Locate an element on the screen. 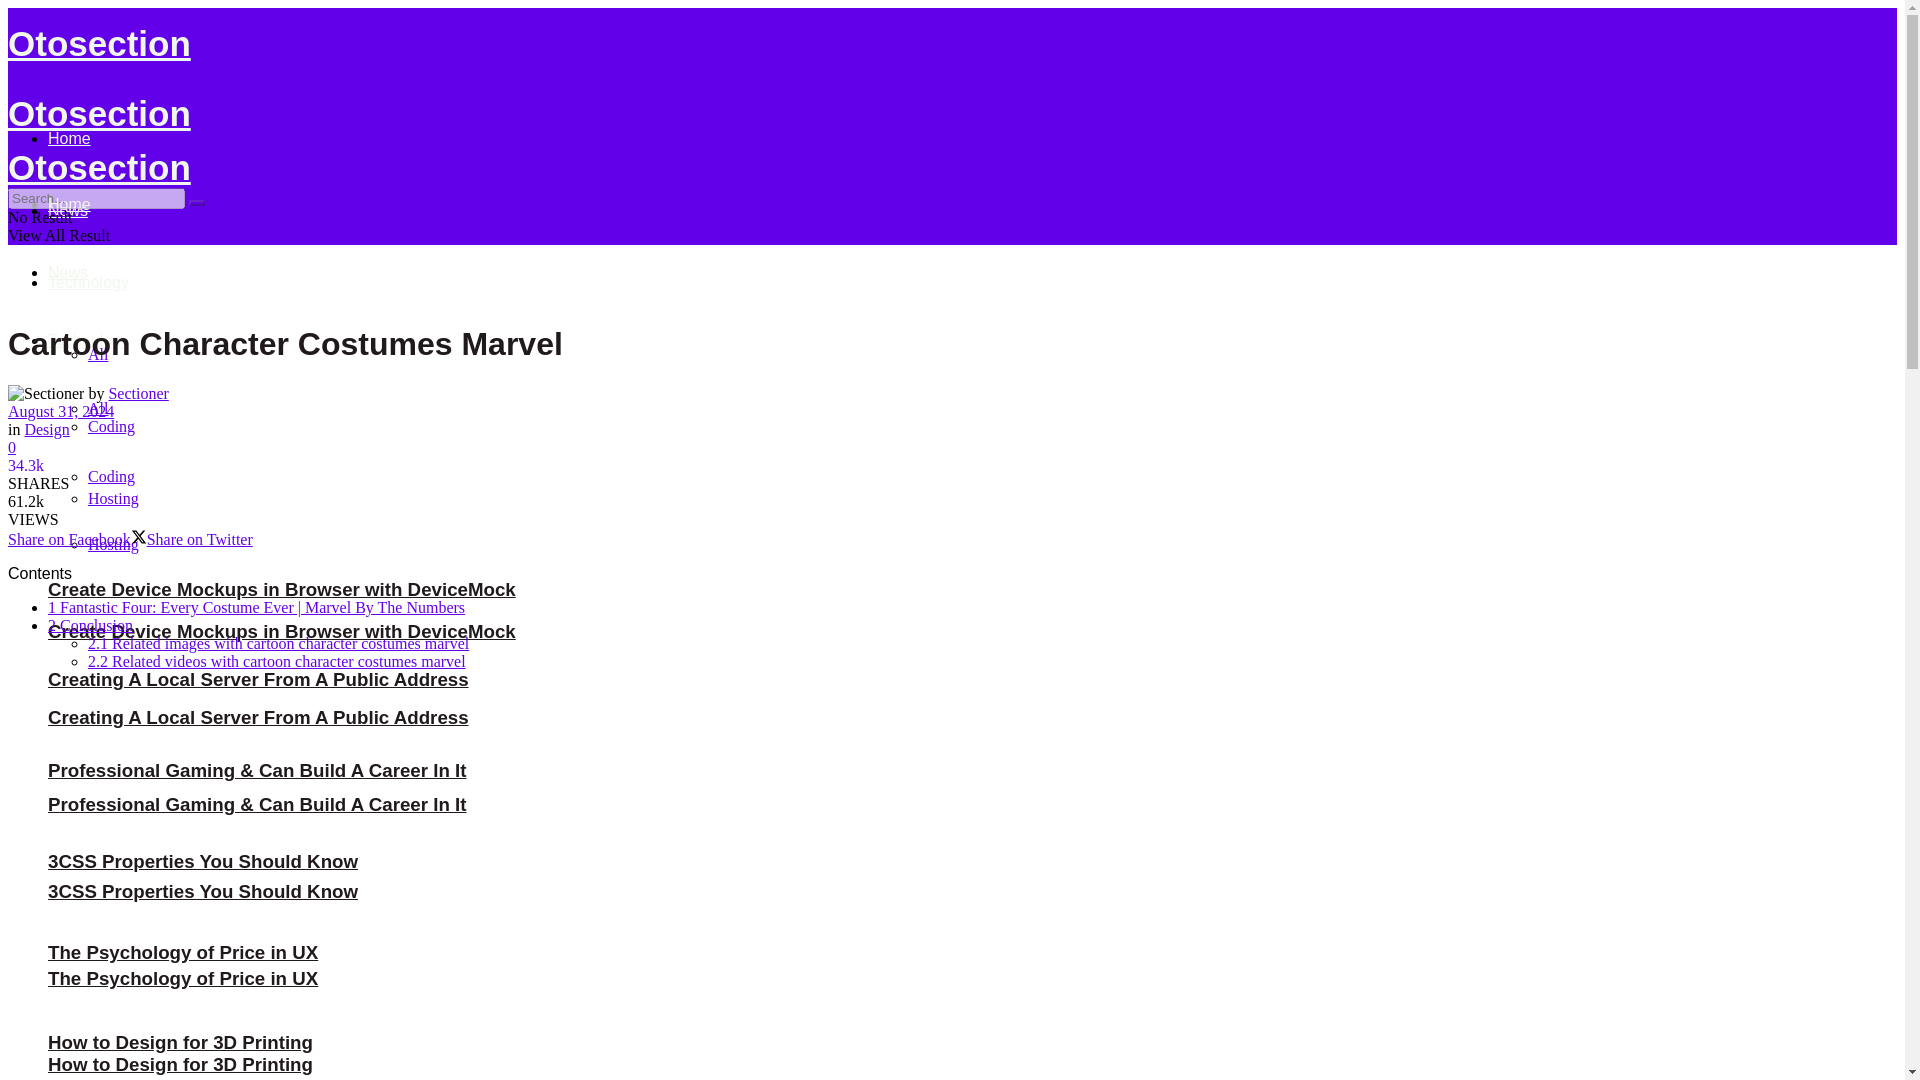 The image size is (1920, 1080). Technology is located at coordinates (88, 282).